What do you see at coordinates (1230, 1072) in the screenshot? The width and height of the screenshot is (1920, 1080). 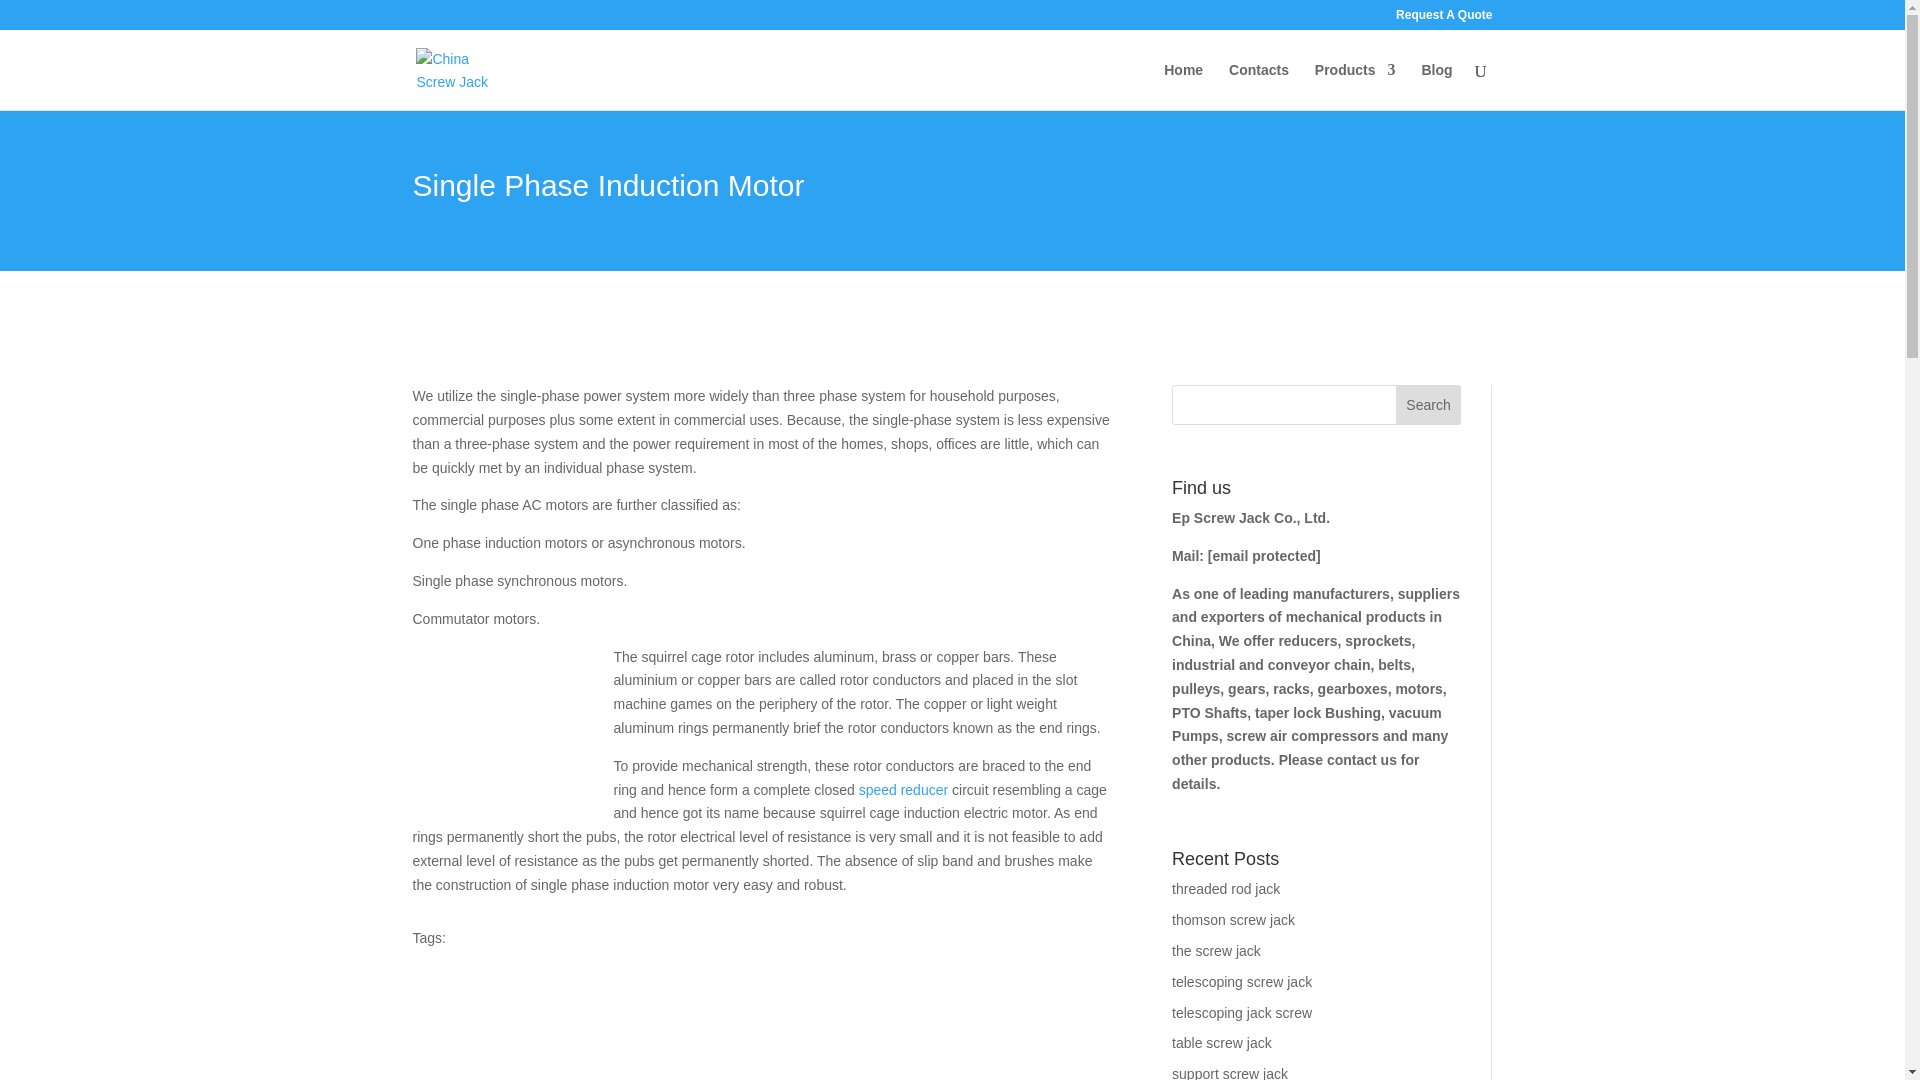 I see `support screw jack` at bounding box center [1230, 1072].